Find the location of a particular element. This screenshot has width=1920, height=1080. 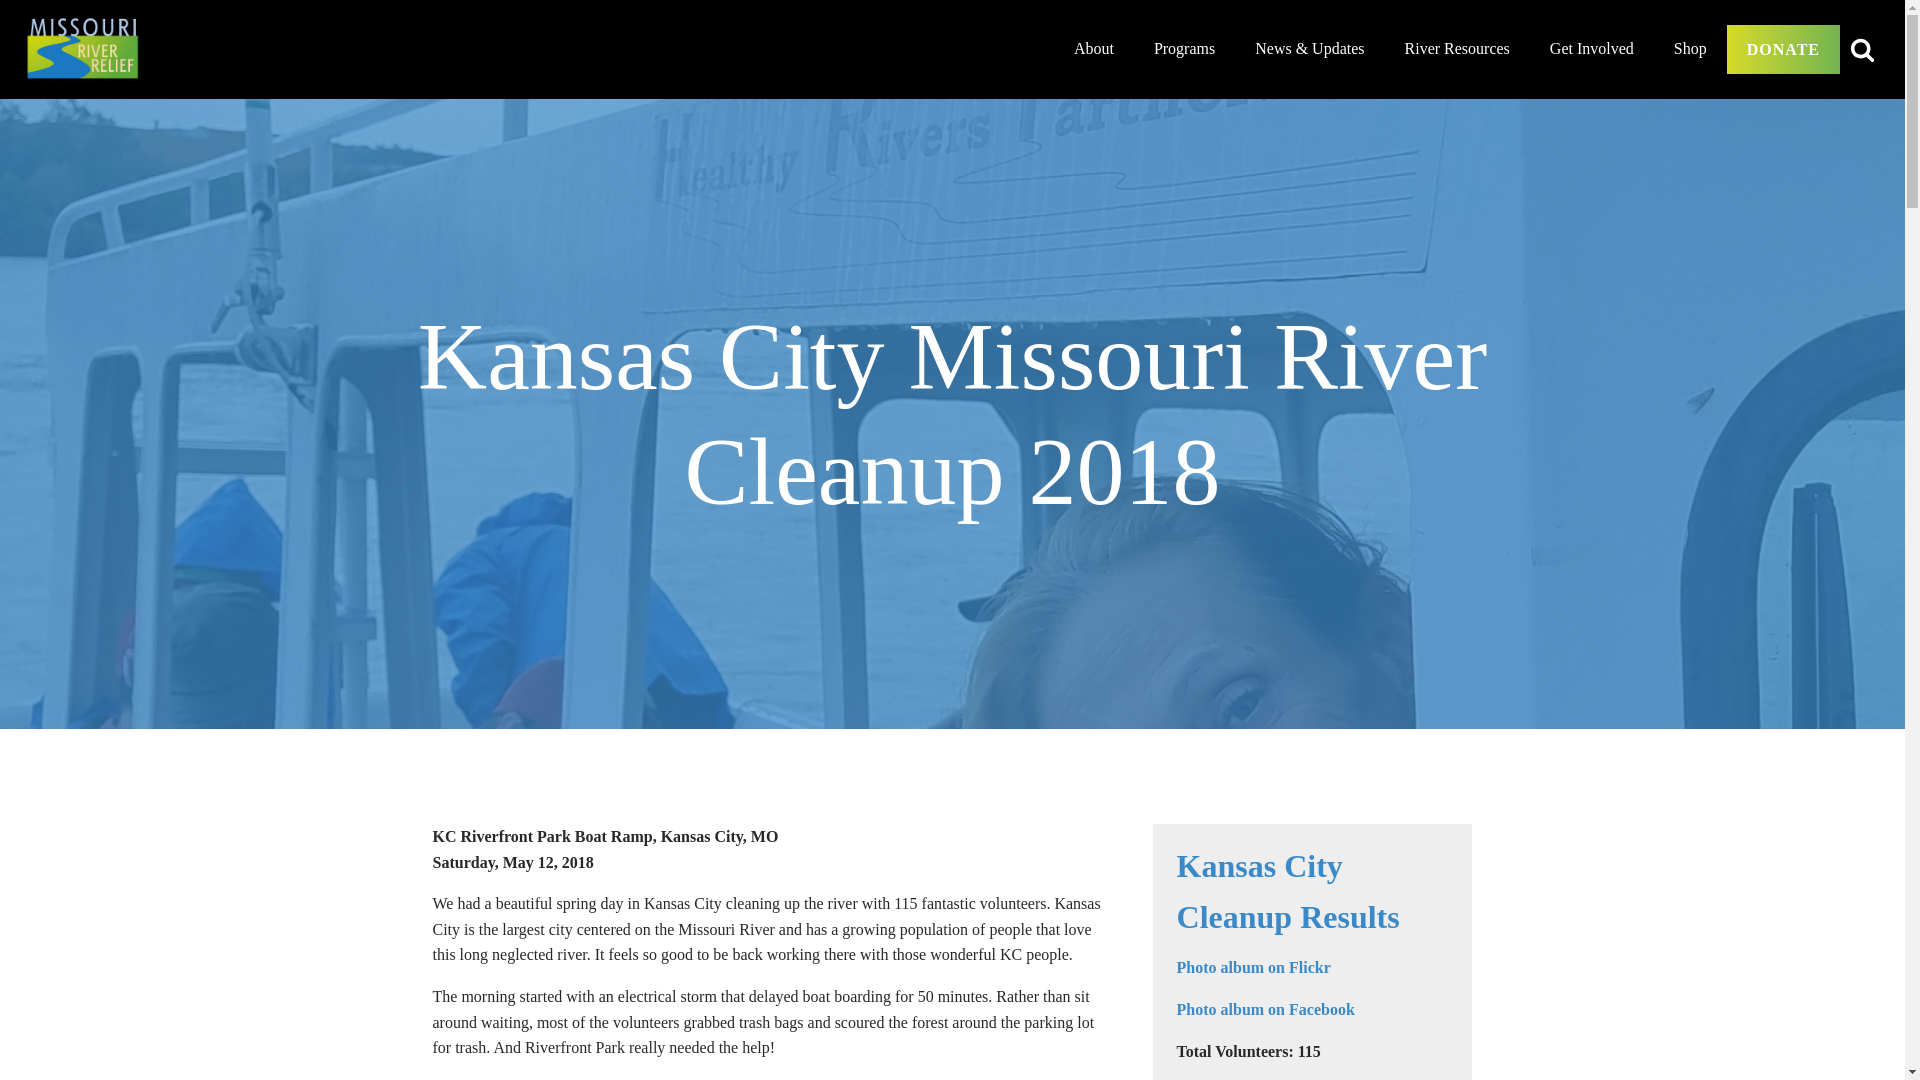

River Resources is located at coordinates (1457, 48).